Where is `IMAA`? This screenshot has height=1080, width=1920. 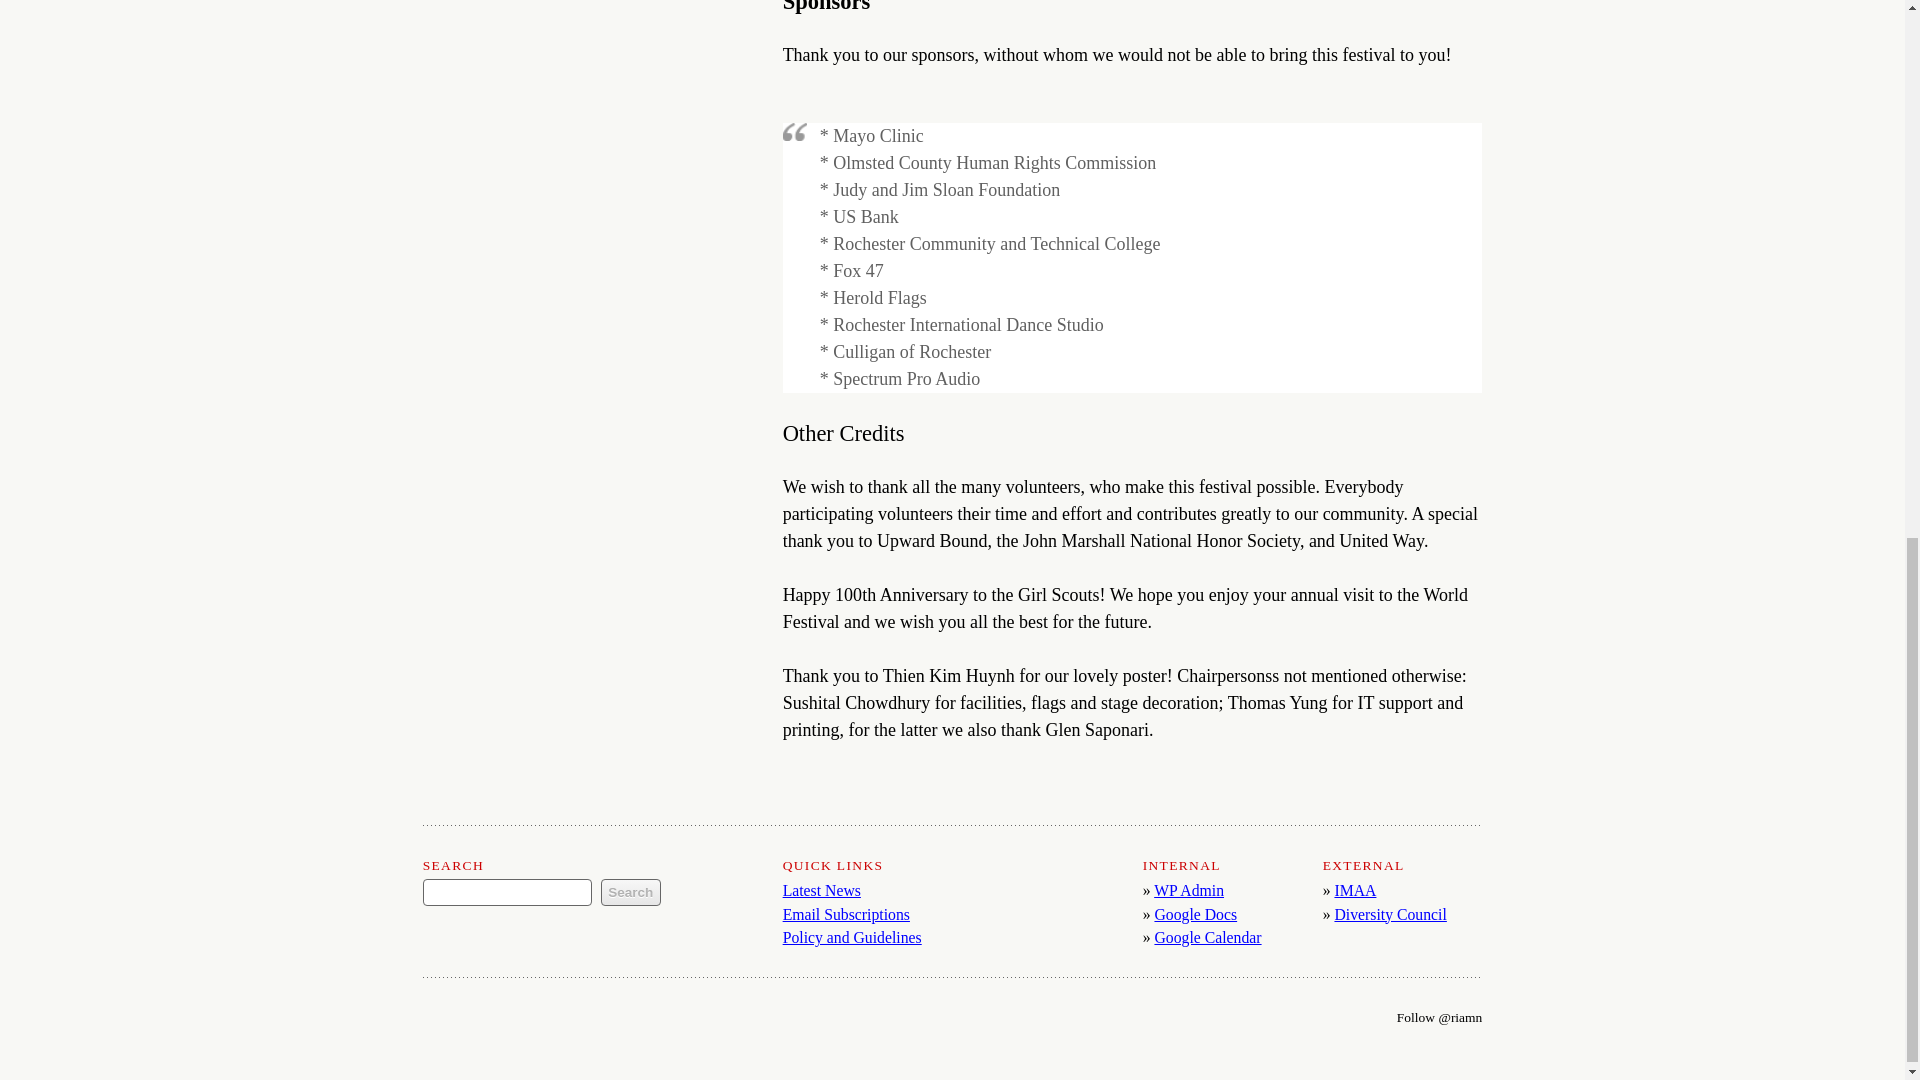 IMAA is located at coordinates (1355, 890).